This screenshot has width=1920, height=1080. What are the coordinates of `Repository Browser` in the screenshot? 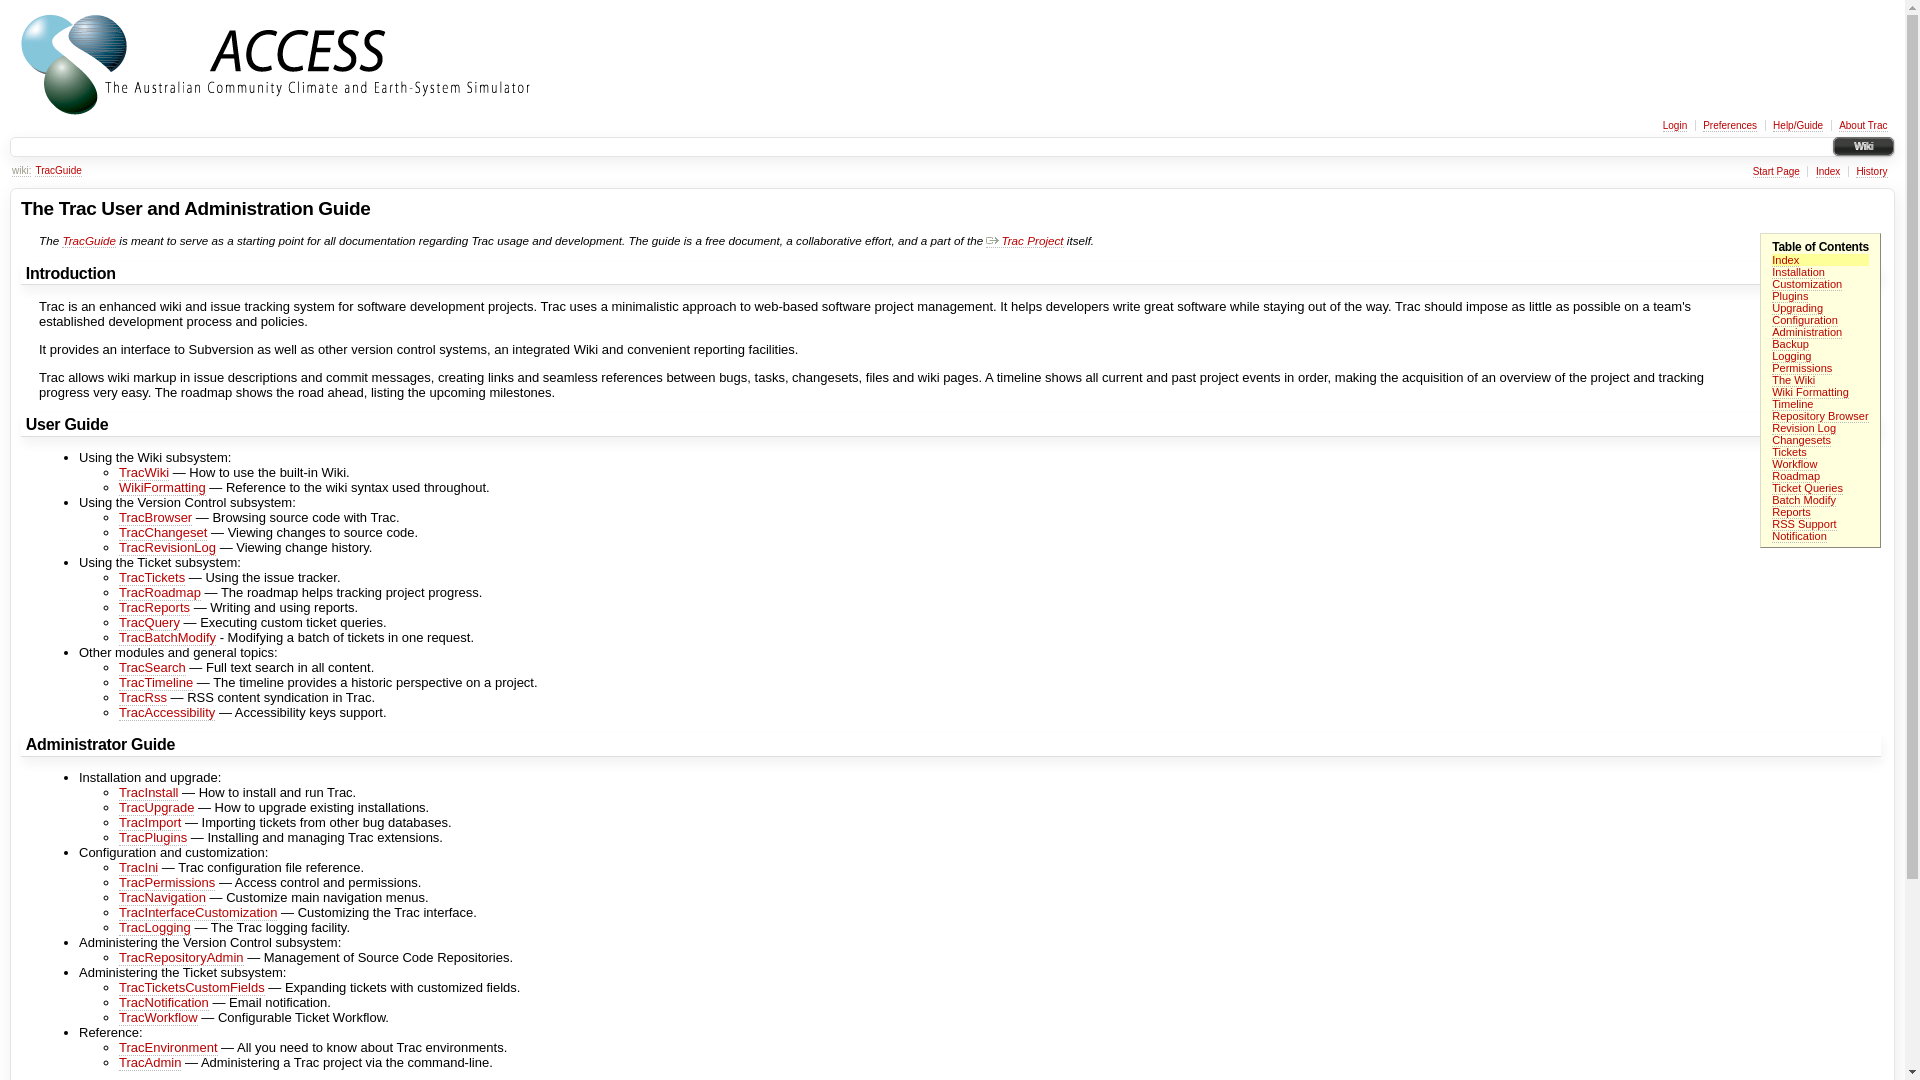 It's located at (1820, 416).